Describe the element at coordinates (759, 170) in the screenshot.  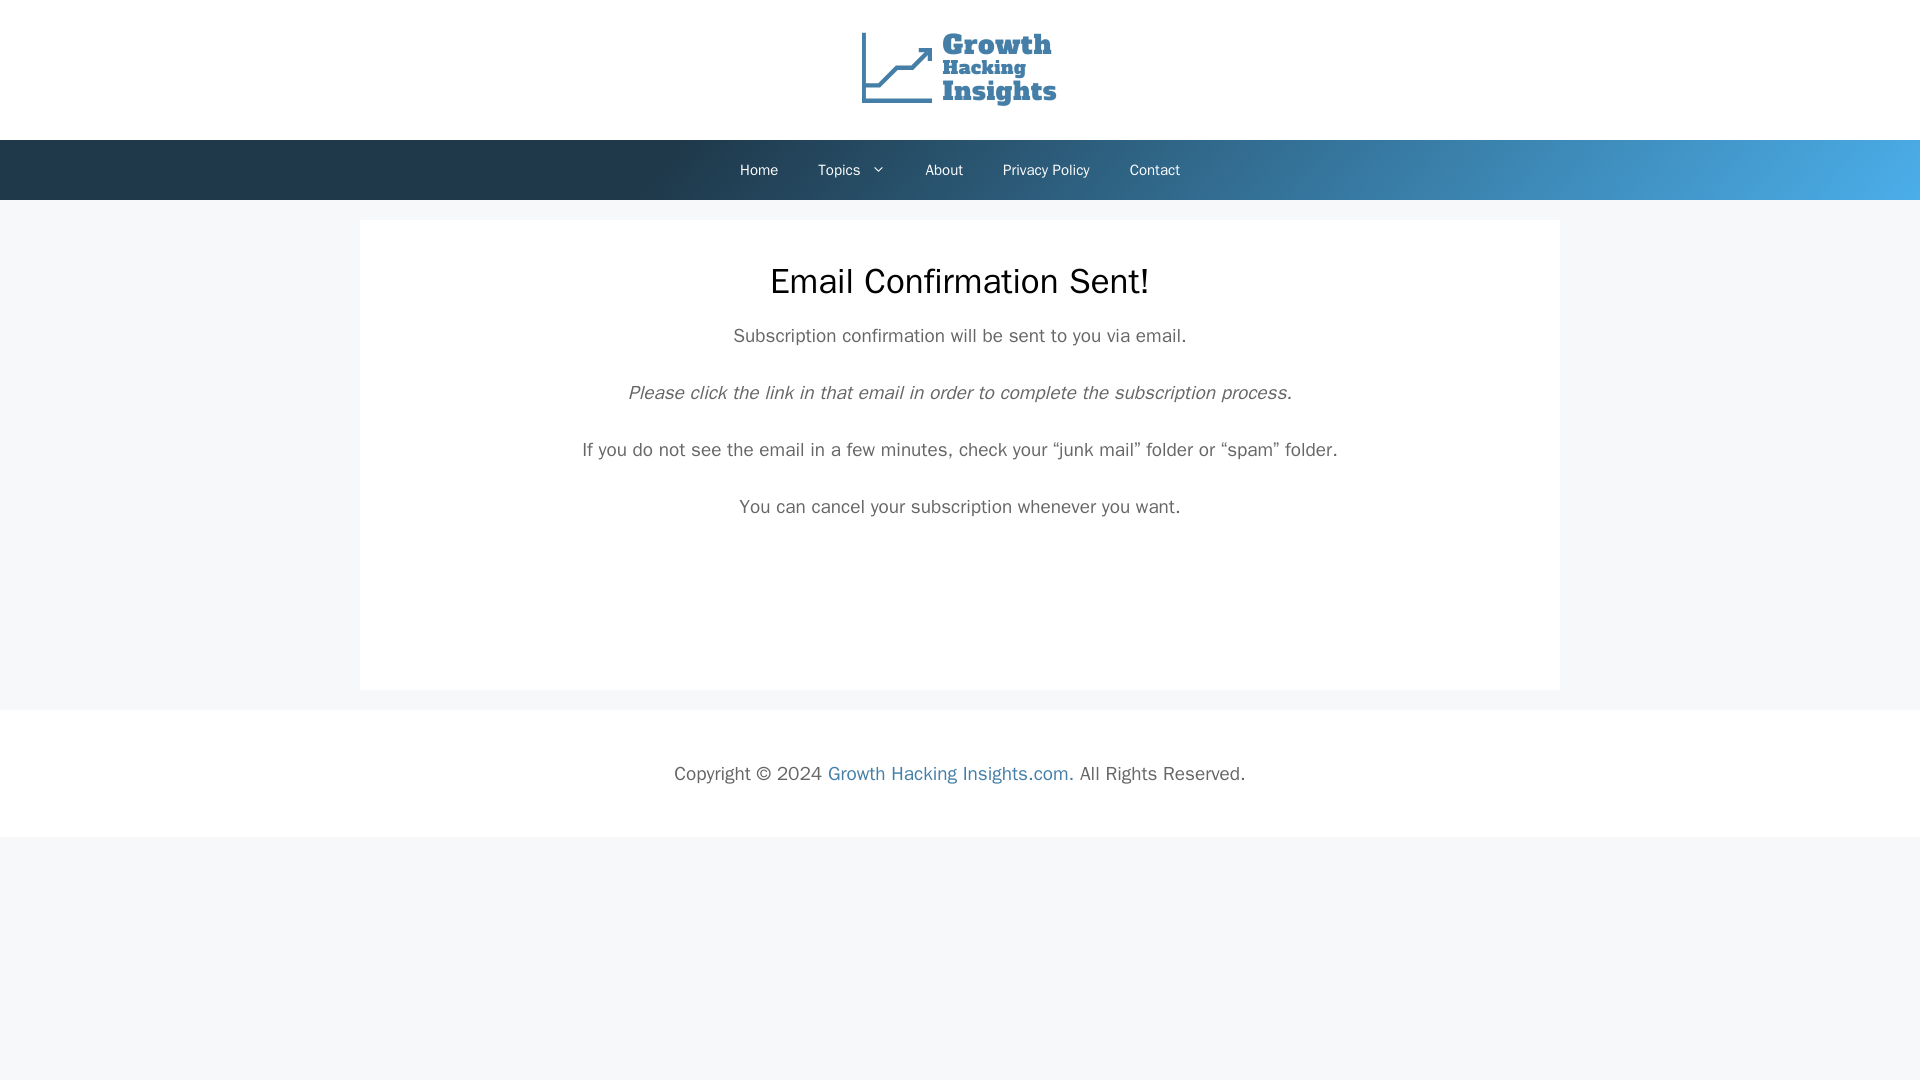
I see `Home` at that location.